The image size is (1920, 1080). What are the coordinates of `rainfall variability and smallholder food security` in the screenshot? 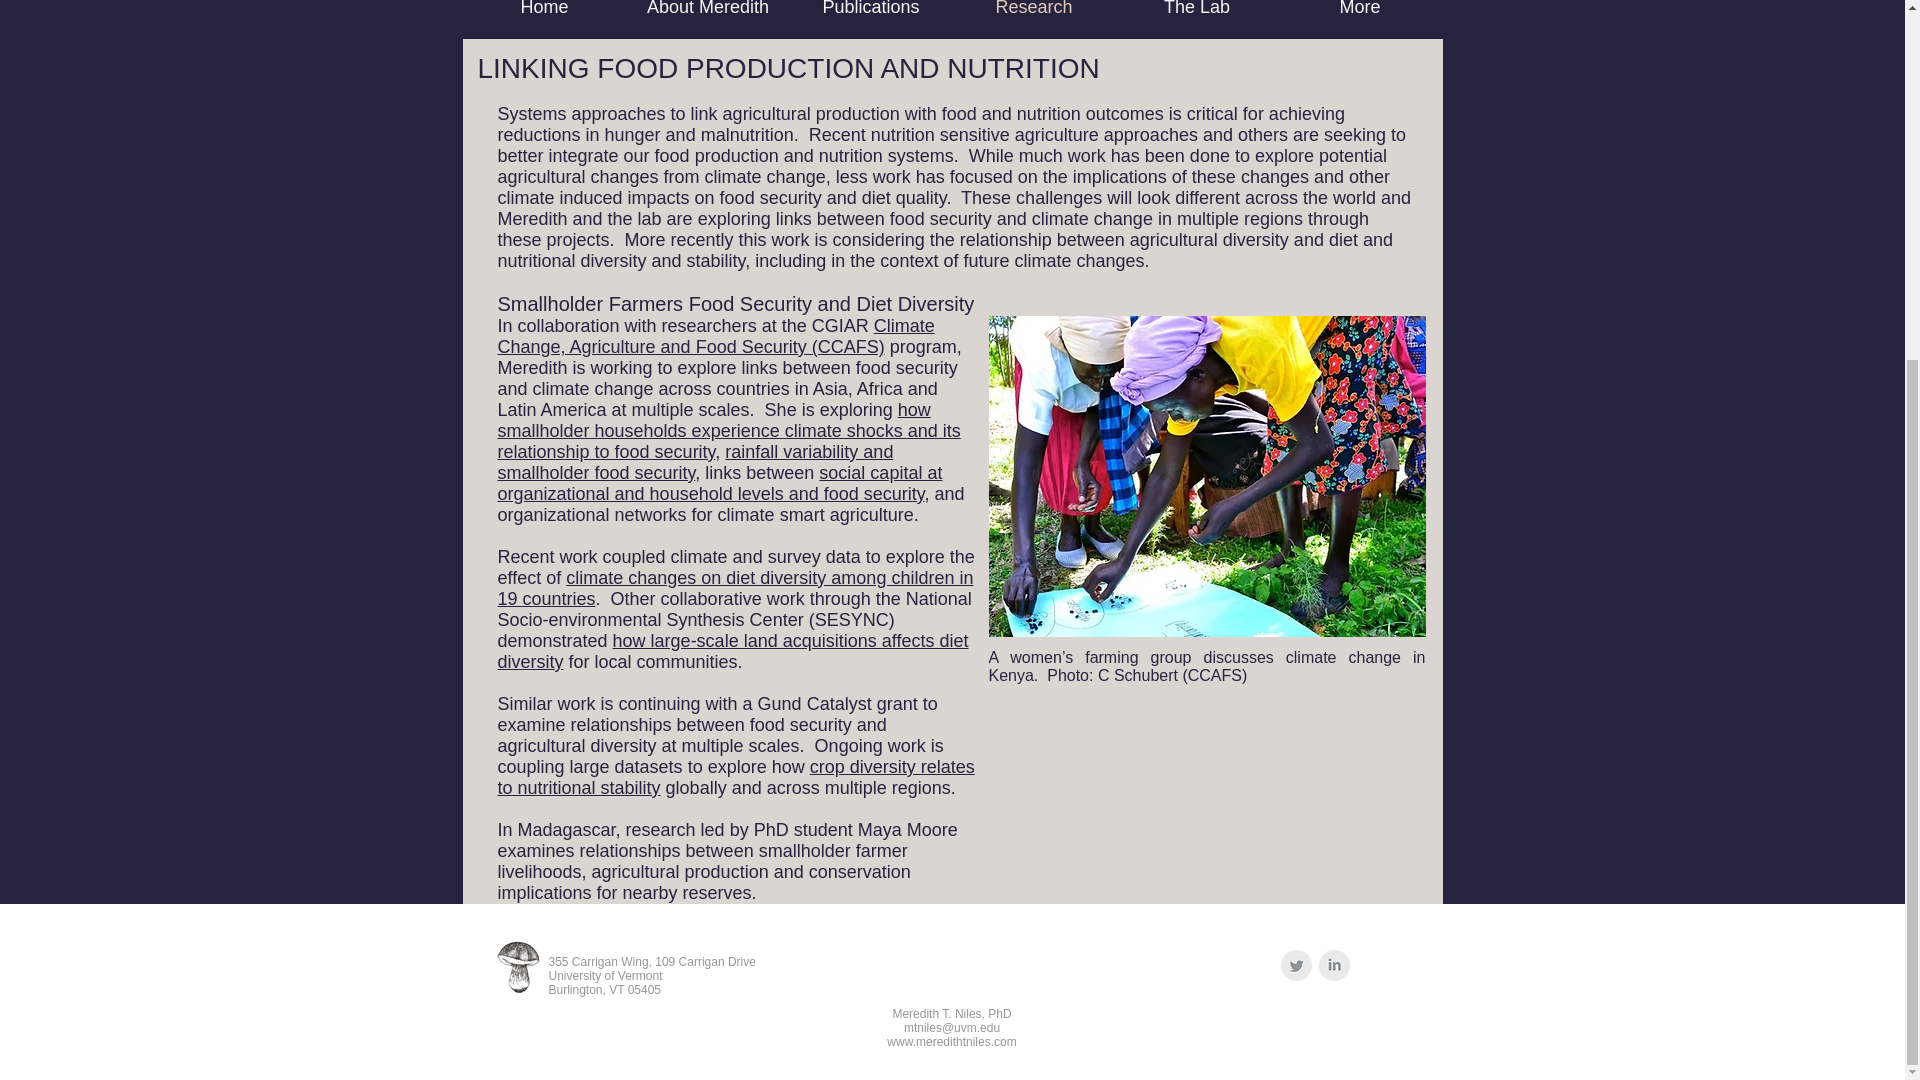 It's located at (696, 462).